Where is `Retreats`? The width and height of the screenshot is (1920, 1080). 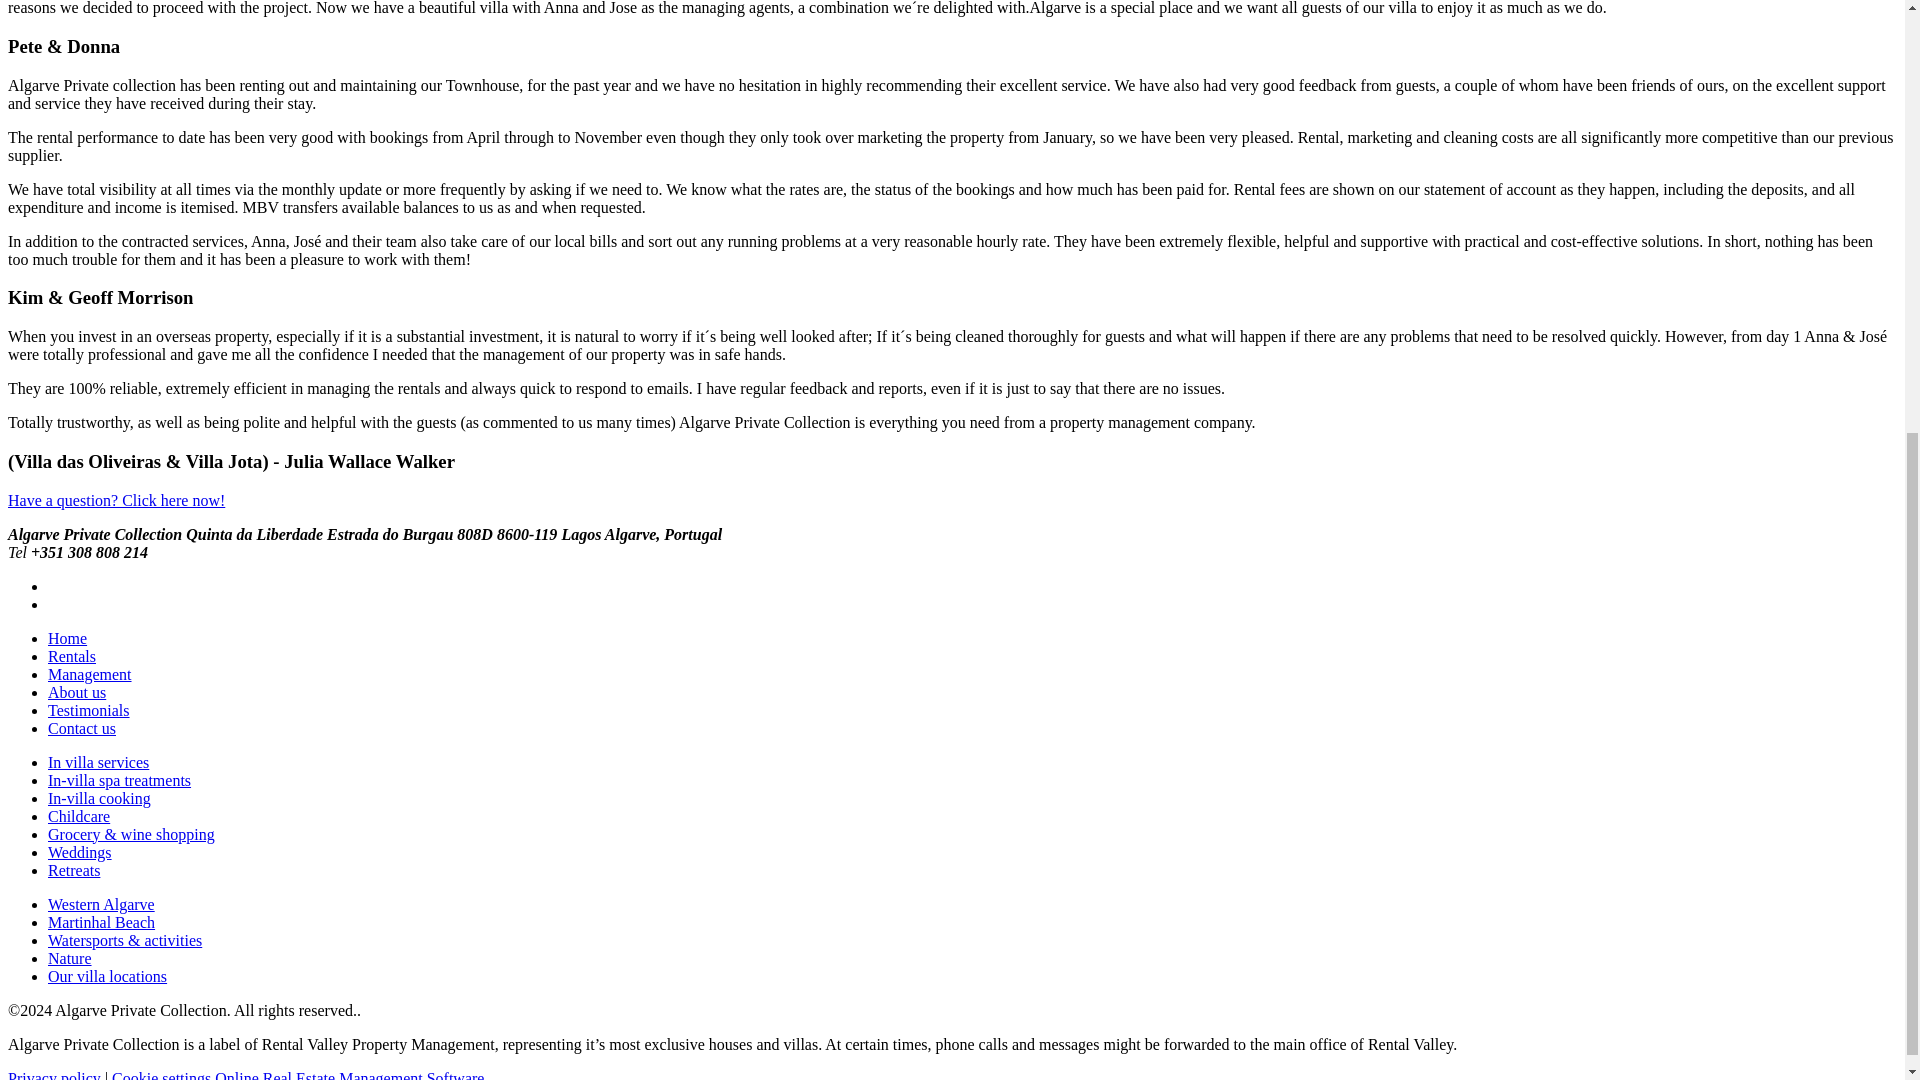 Retreats is located at coordinates (74, 870).